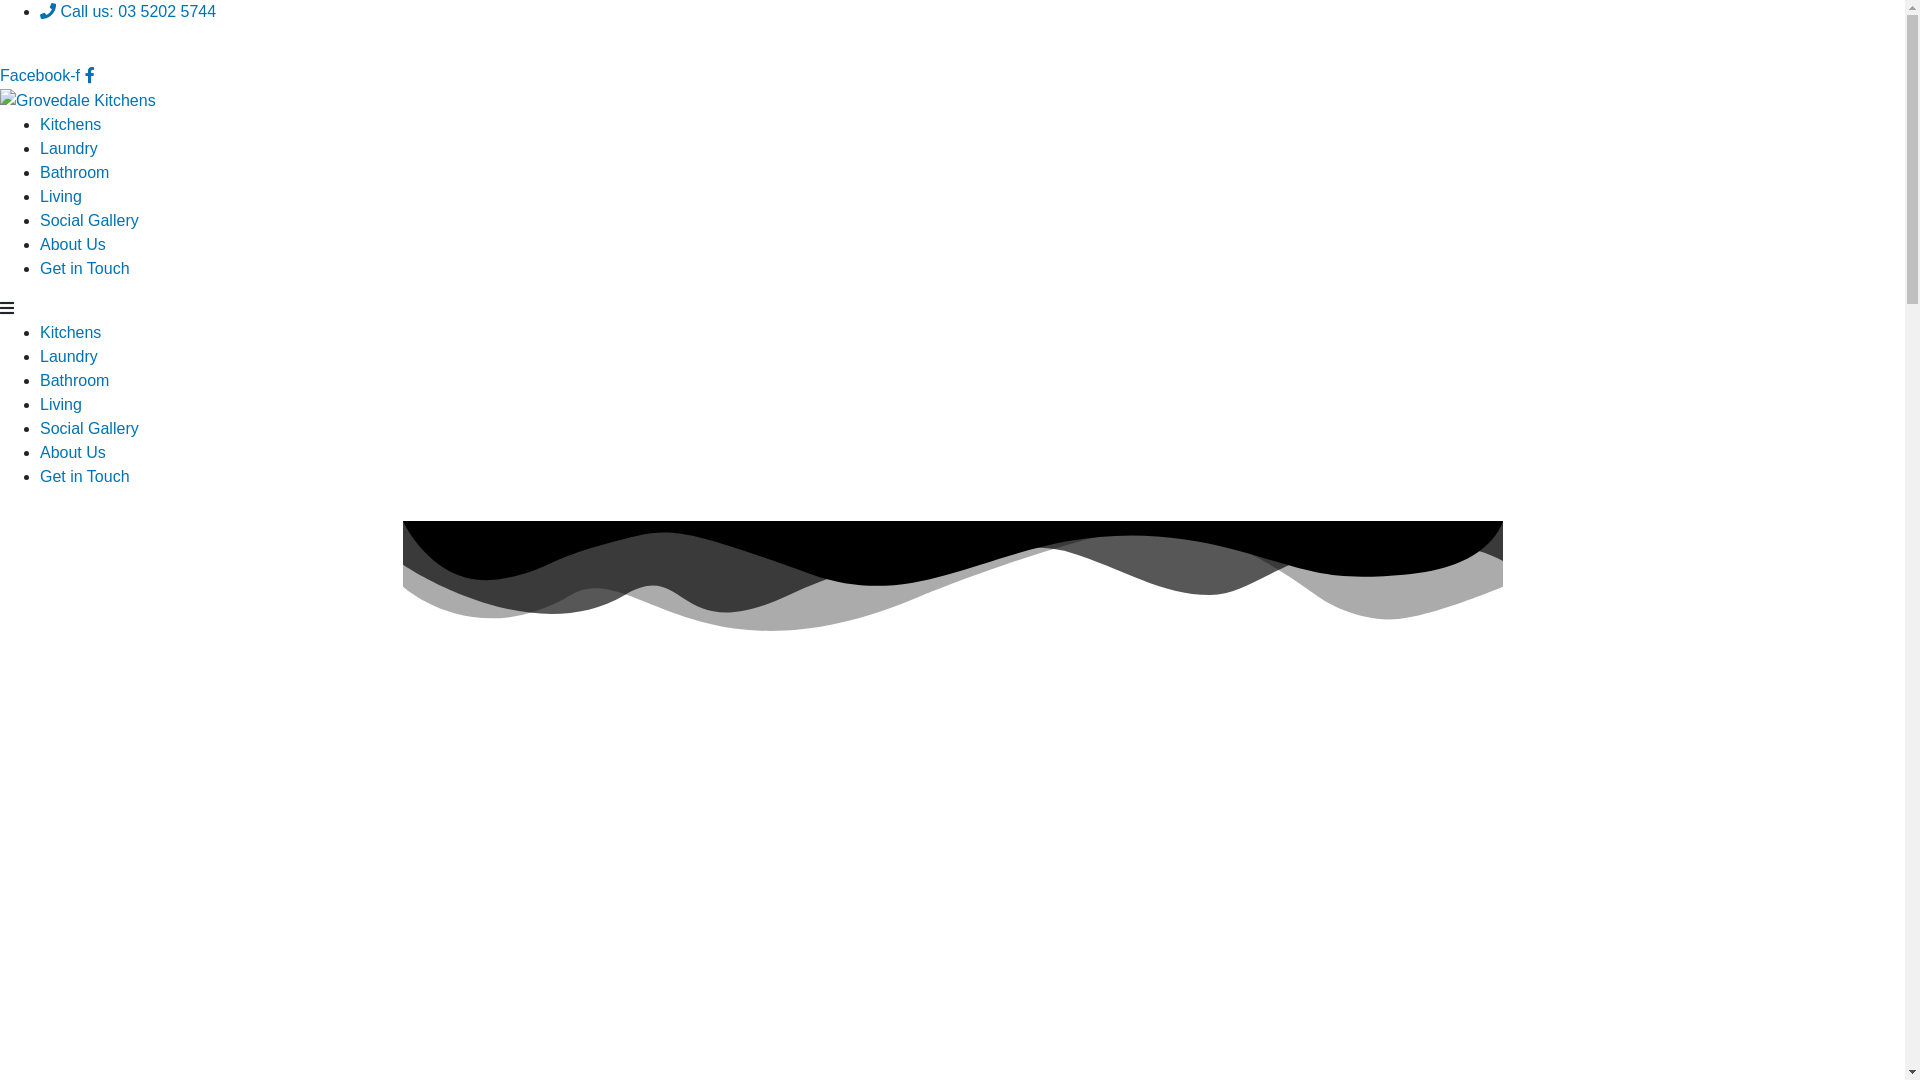 Image resolution: width=1920 pixels, height=1080 pixels. I want to click on Call us: 03 5202 5744, so click(128, 12).